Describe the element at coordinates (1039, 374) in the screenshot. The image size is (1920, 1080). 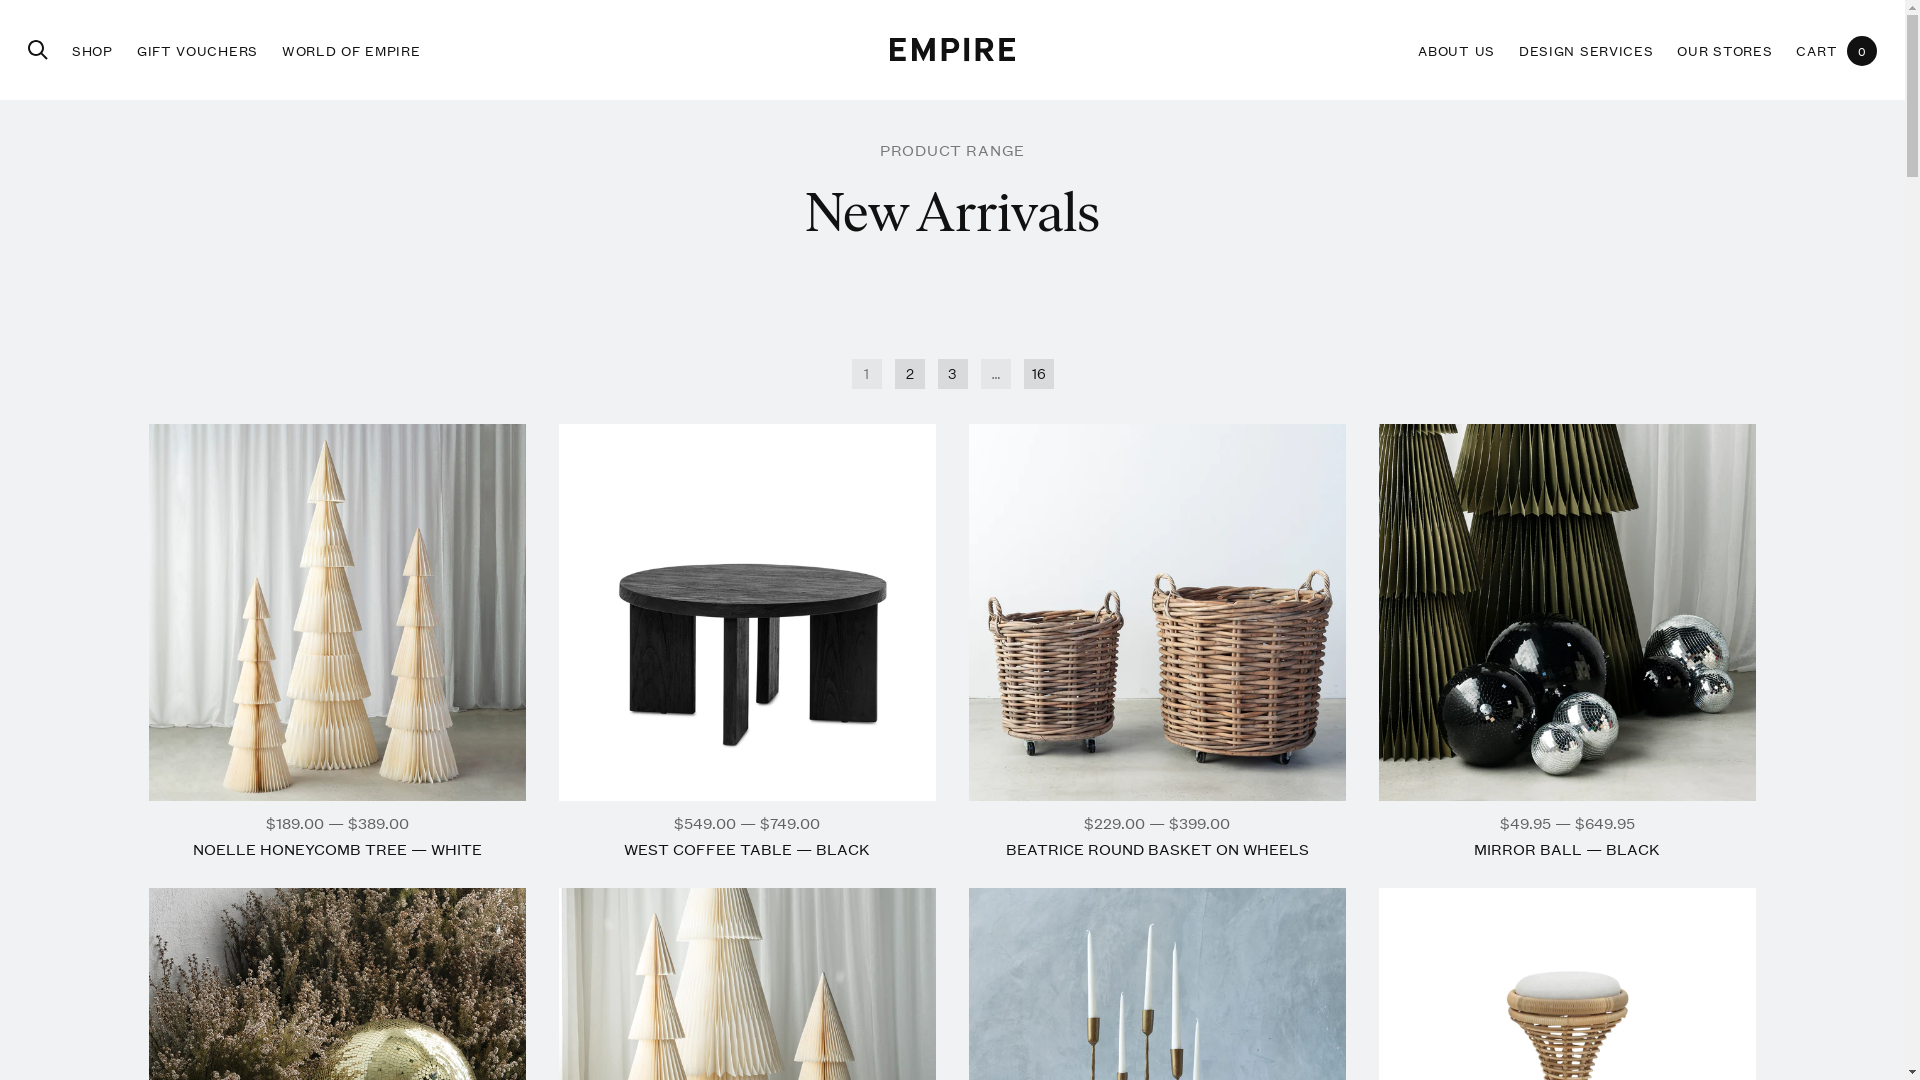
I see `16` at that location.